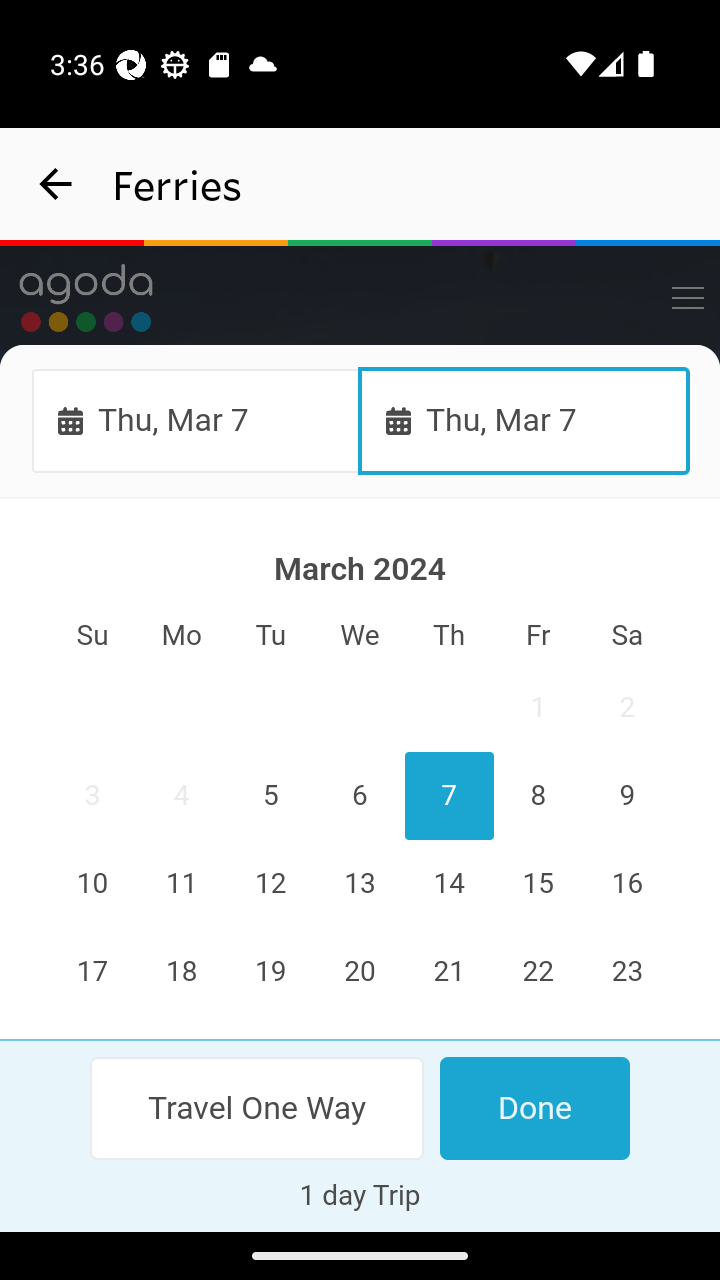  I want to click on 1, so click(537, 708).